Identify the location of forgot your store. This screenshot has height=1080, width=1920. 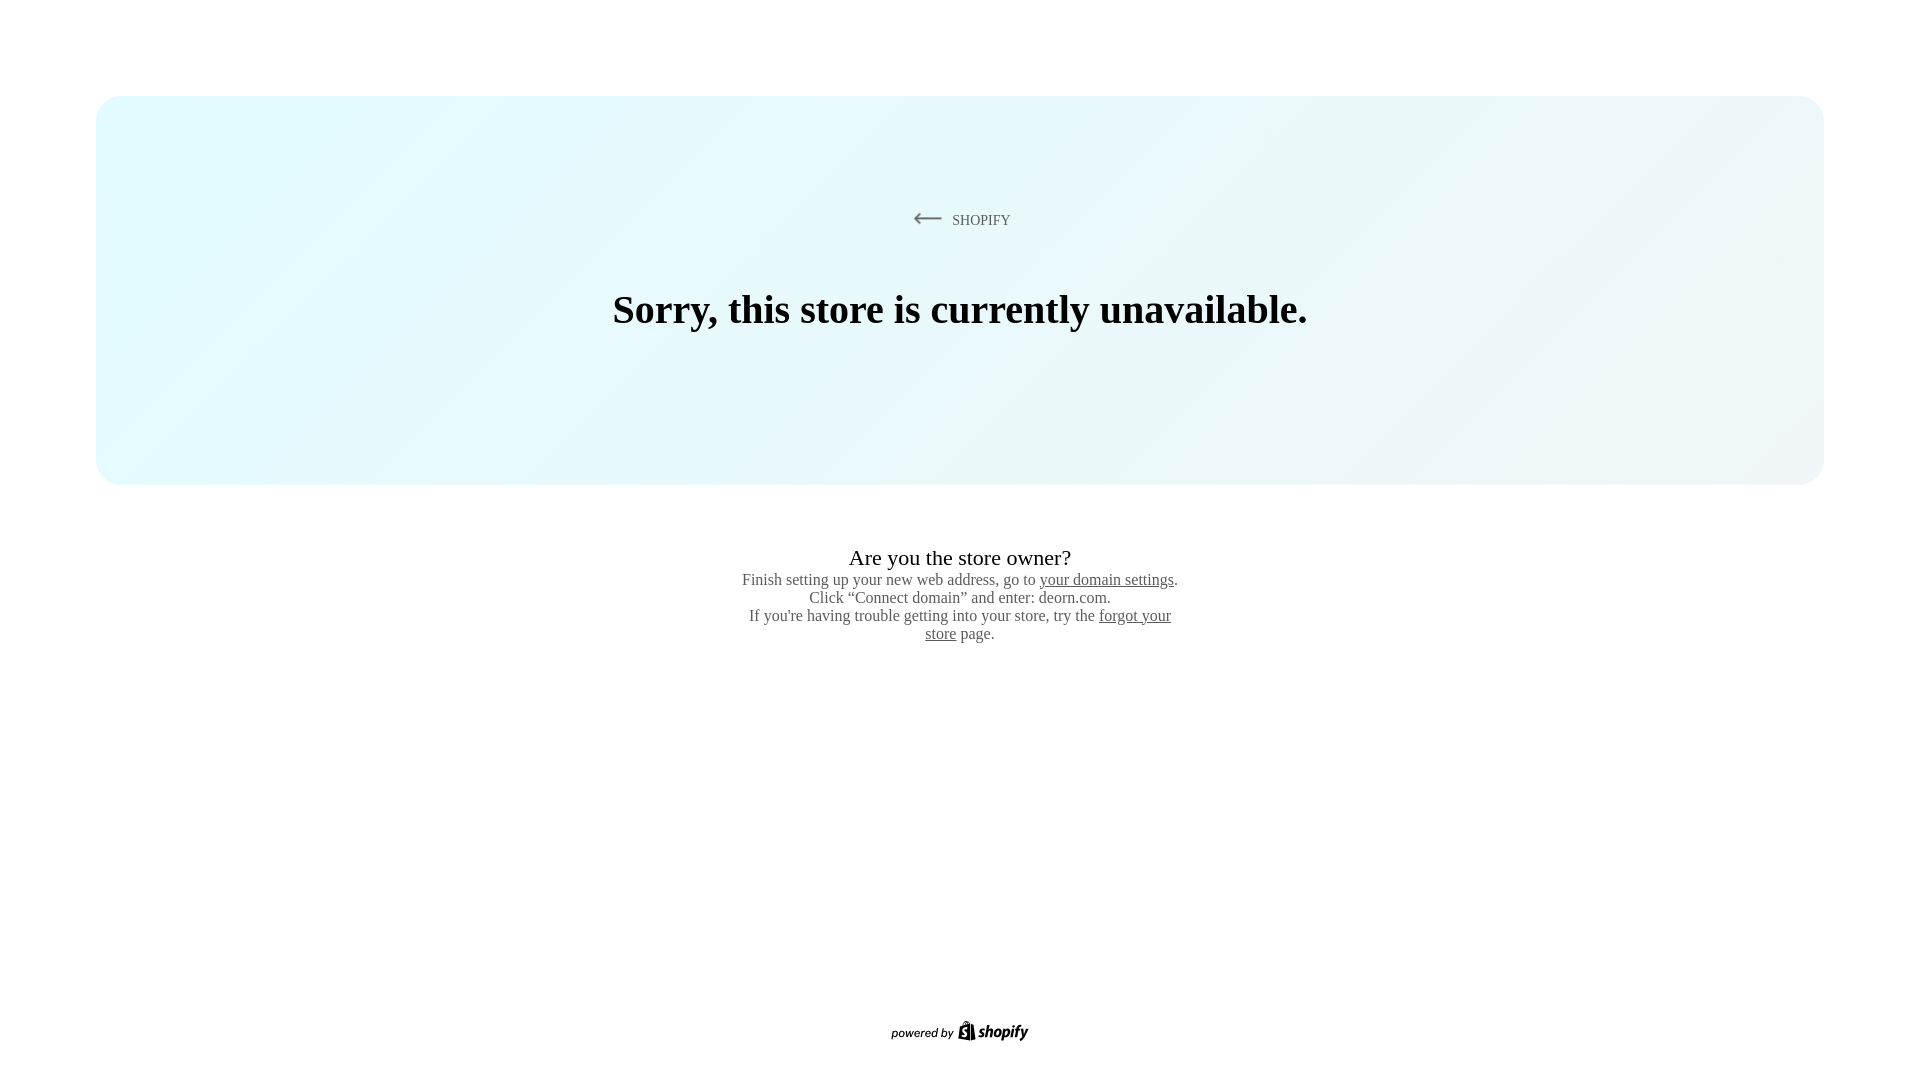
(1048, 624).